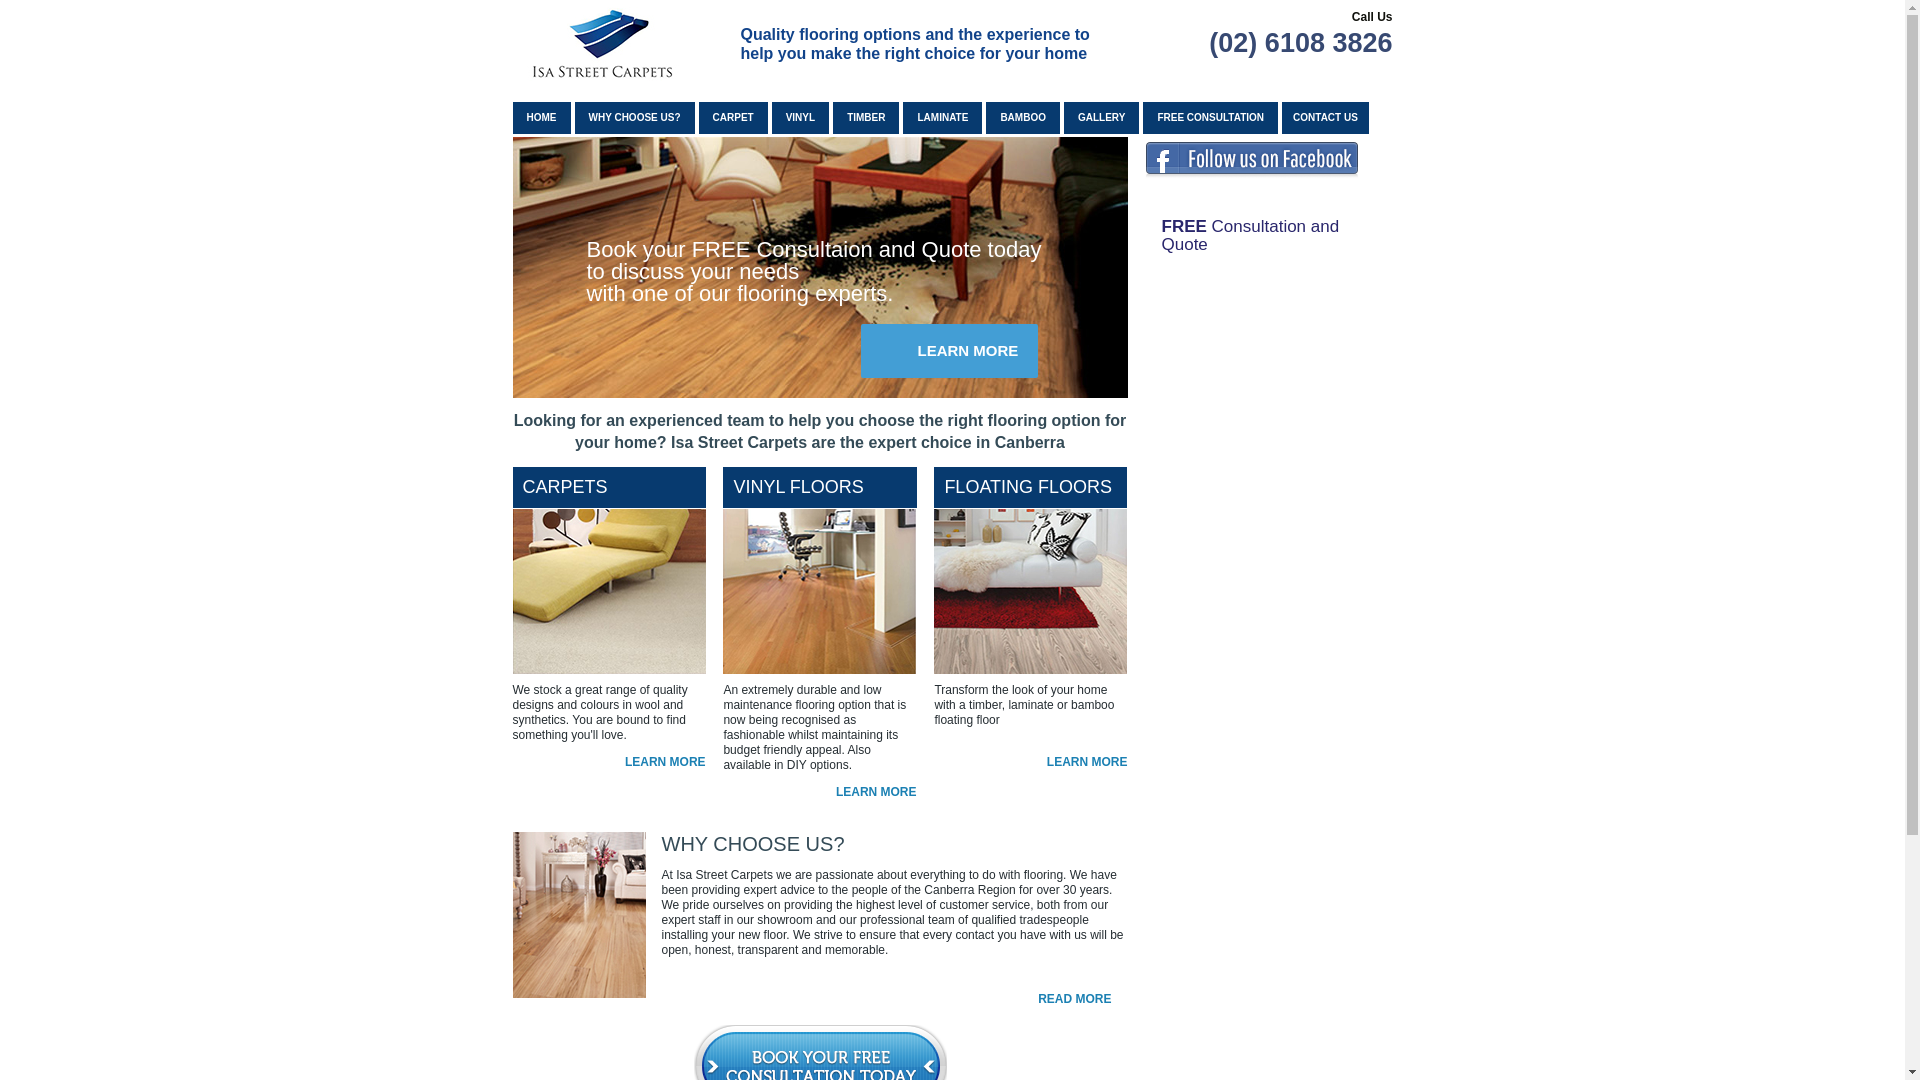 This screenshot has height=1080, width=1920. Describe the element at coordinates (1326, 118) in the screenshot. I see `CONTACT US` at that location.